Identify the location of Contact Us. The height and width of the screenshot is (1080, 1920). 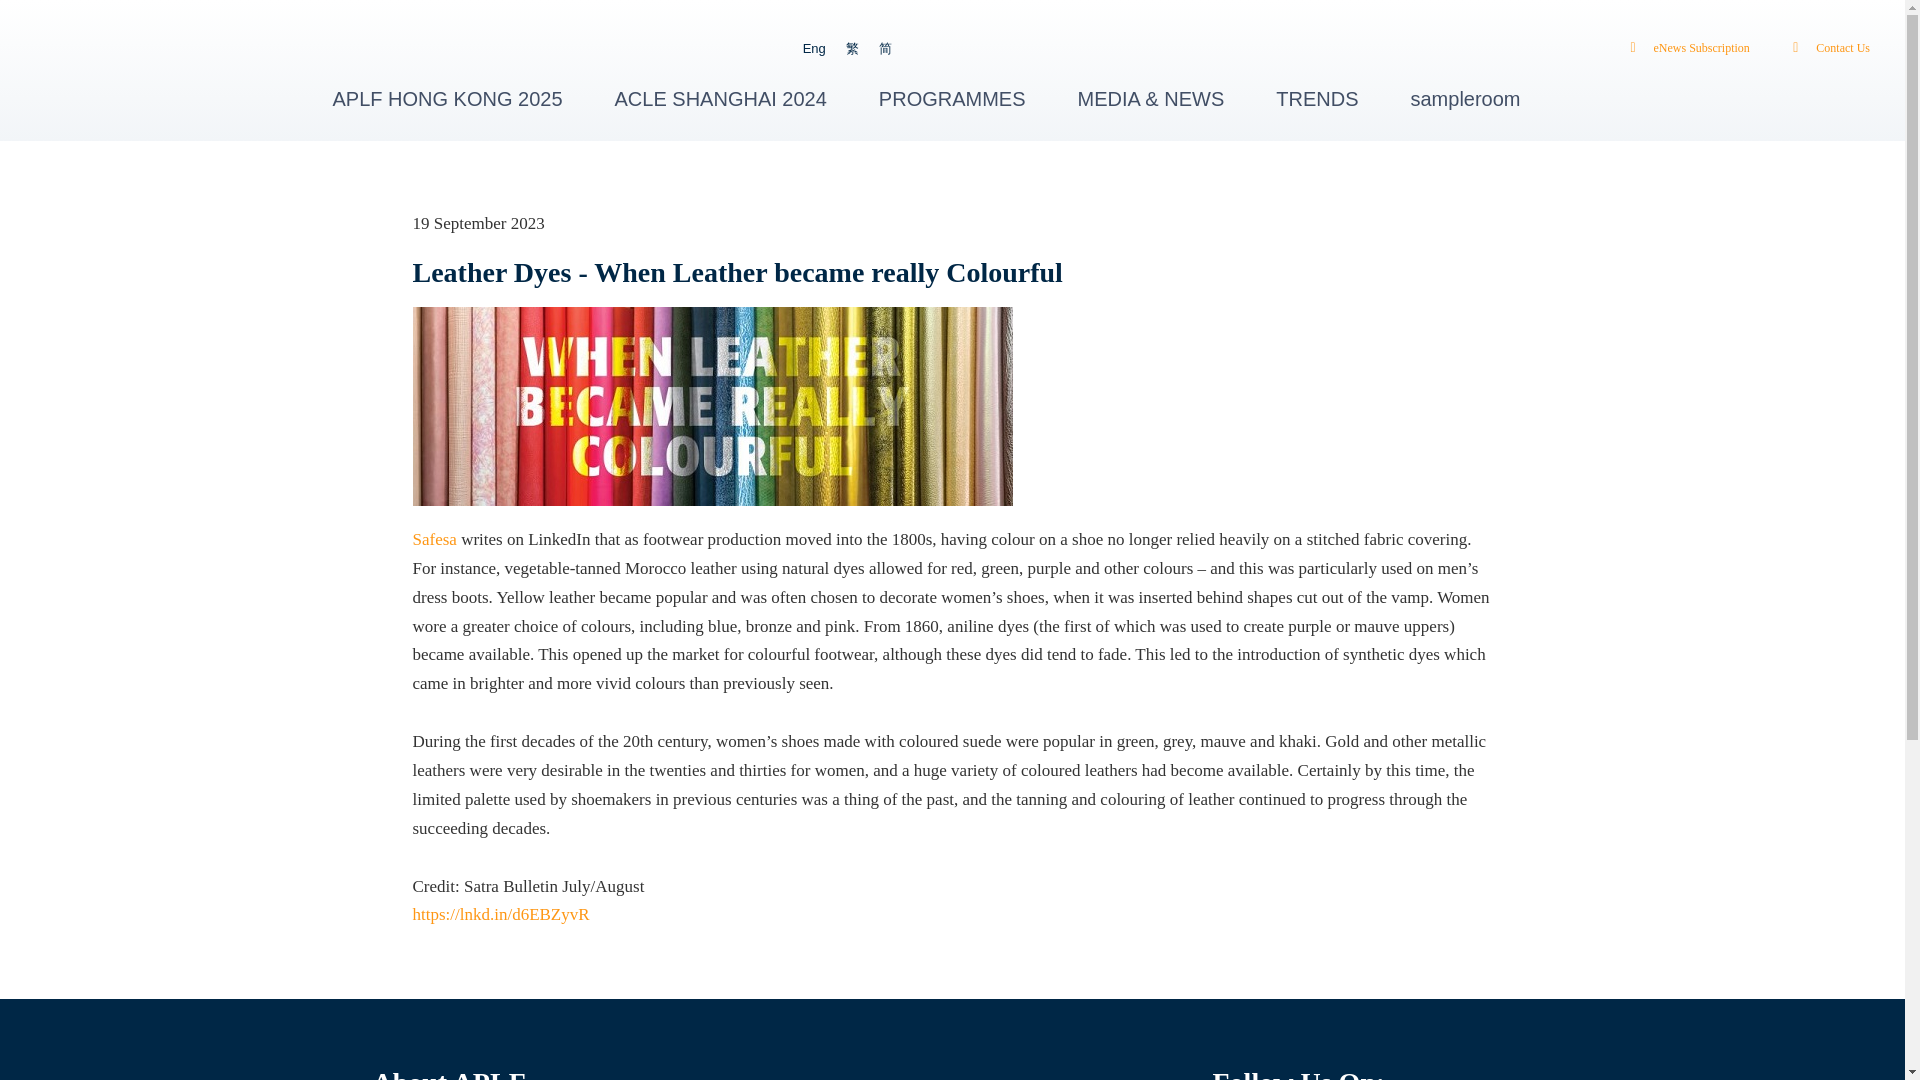
(1826, 48).